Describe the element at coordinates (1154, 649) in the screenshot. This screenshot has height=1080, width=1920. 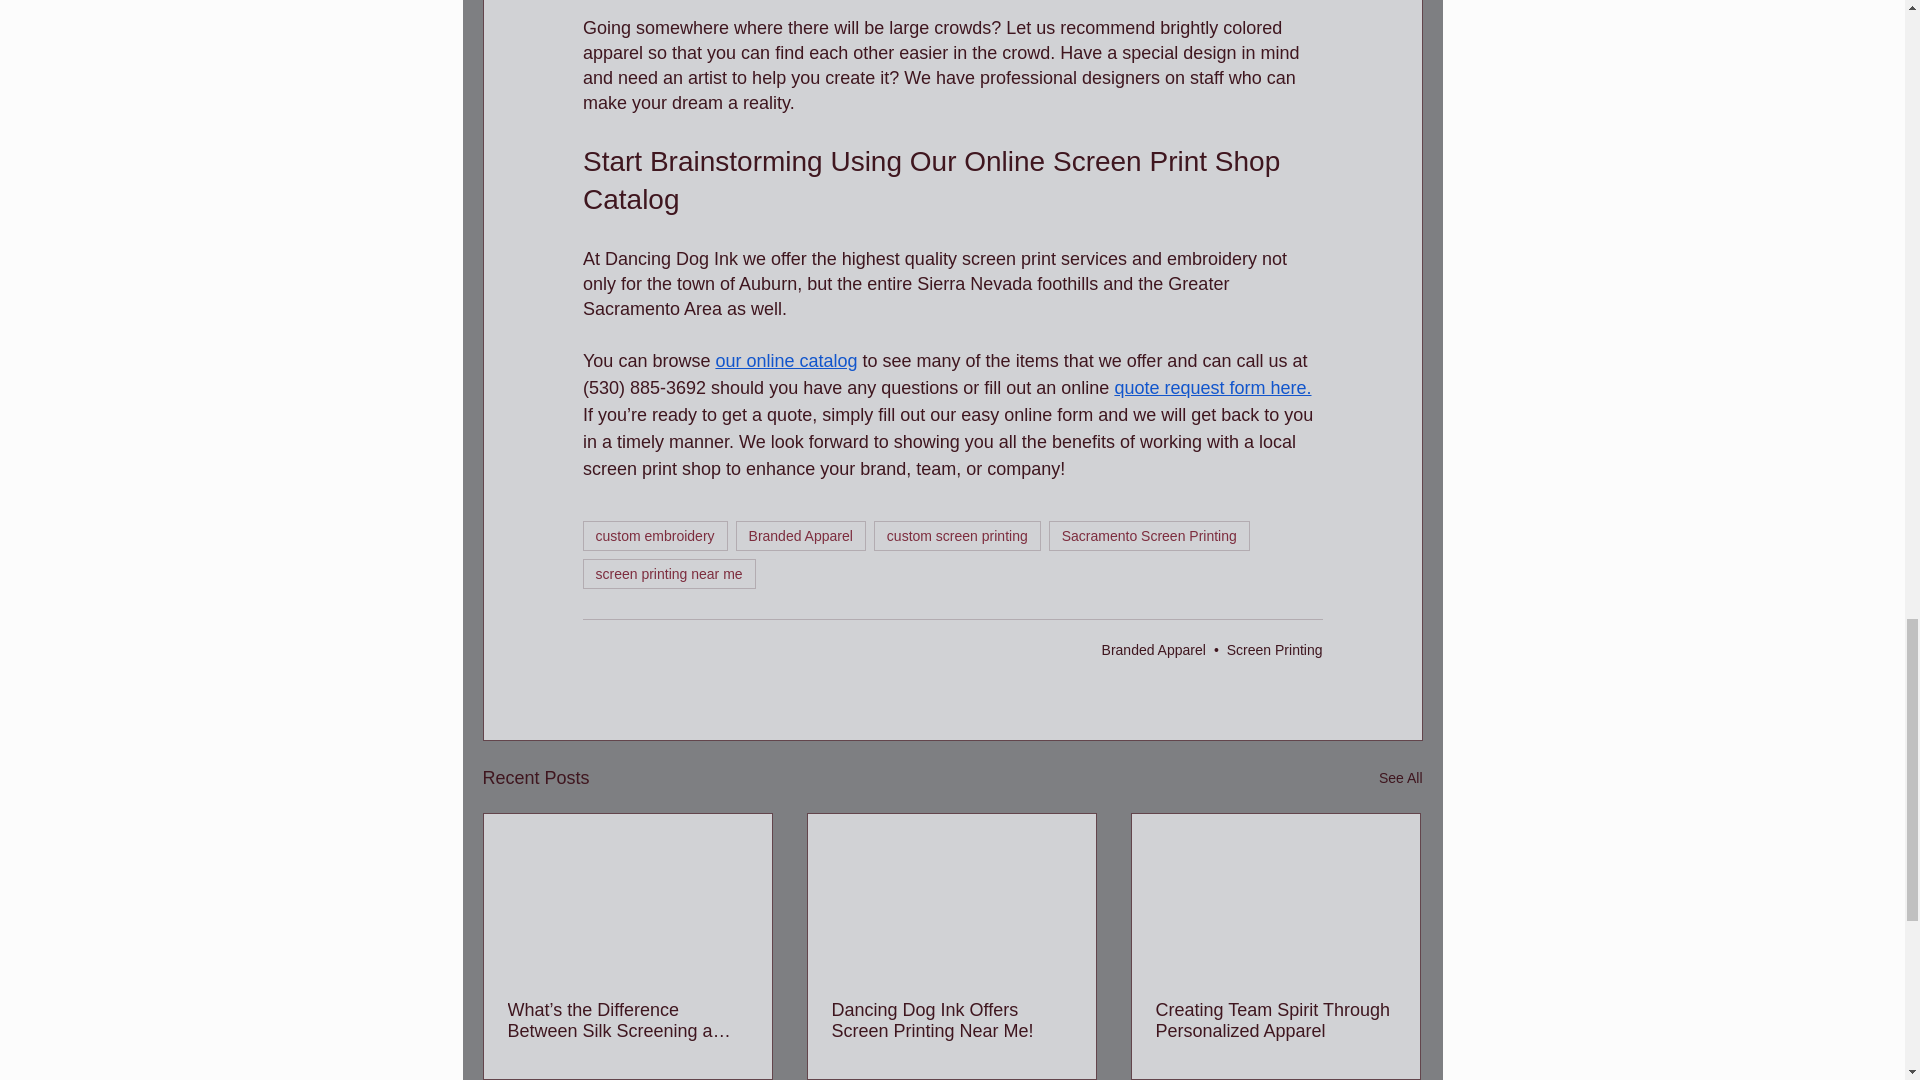
I see `Branded Apparel` at that location.